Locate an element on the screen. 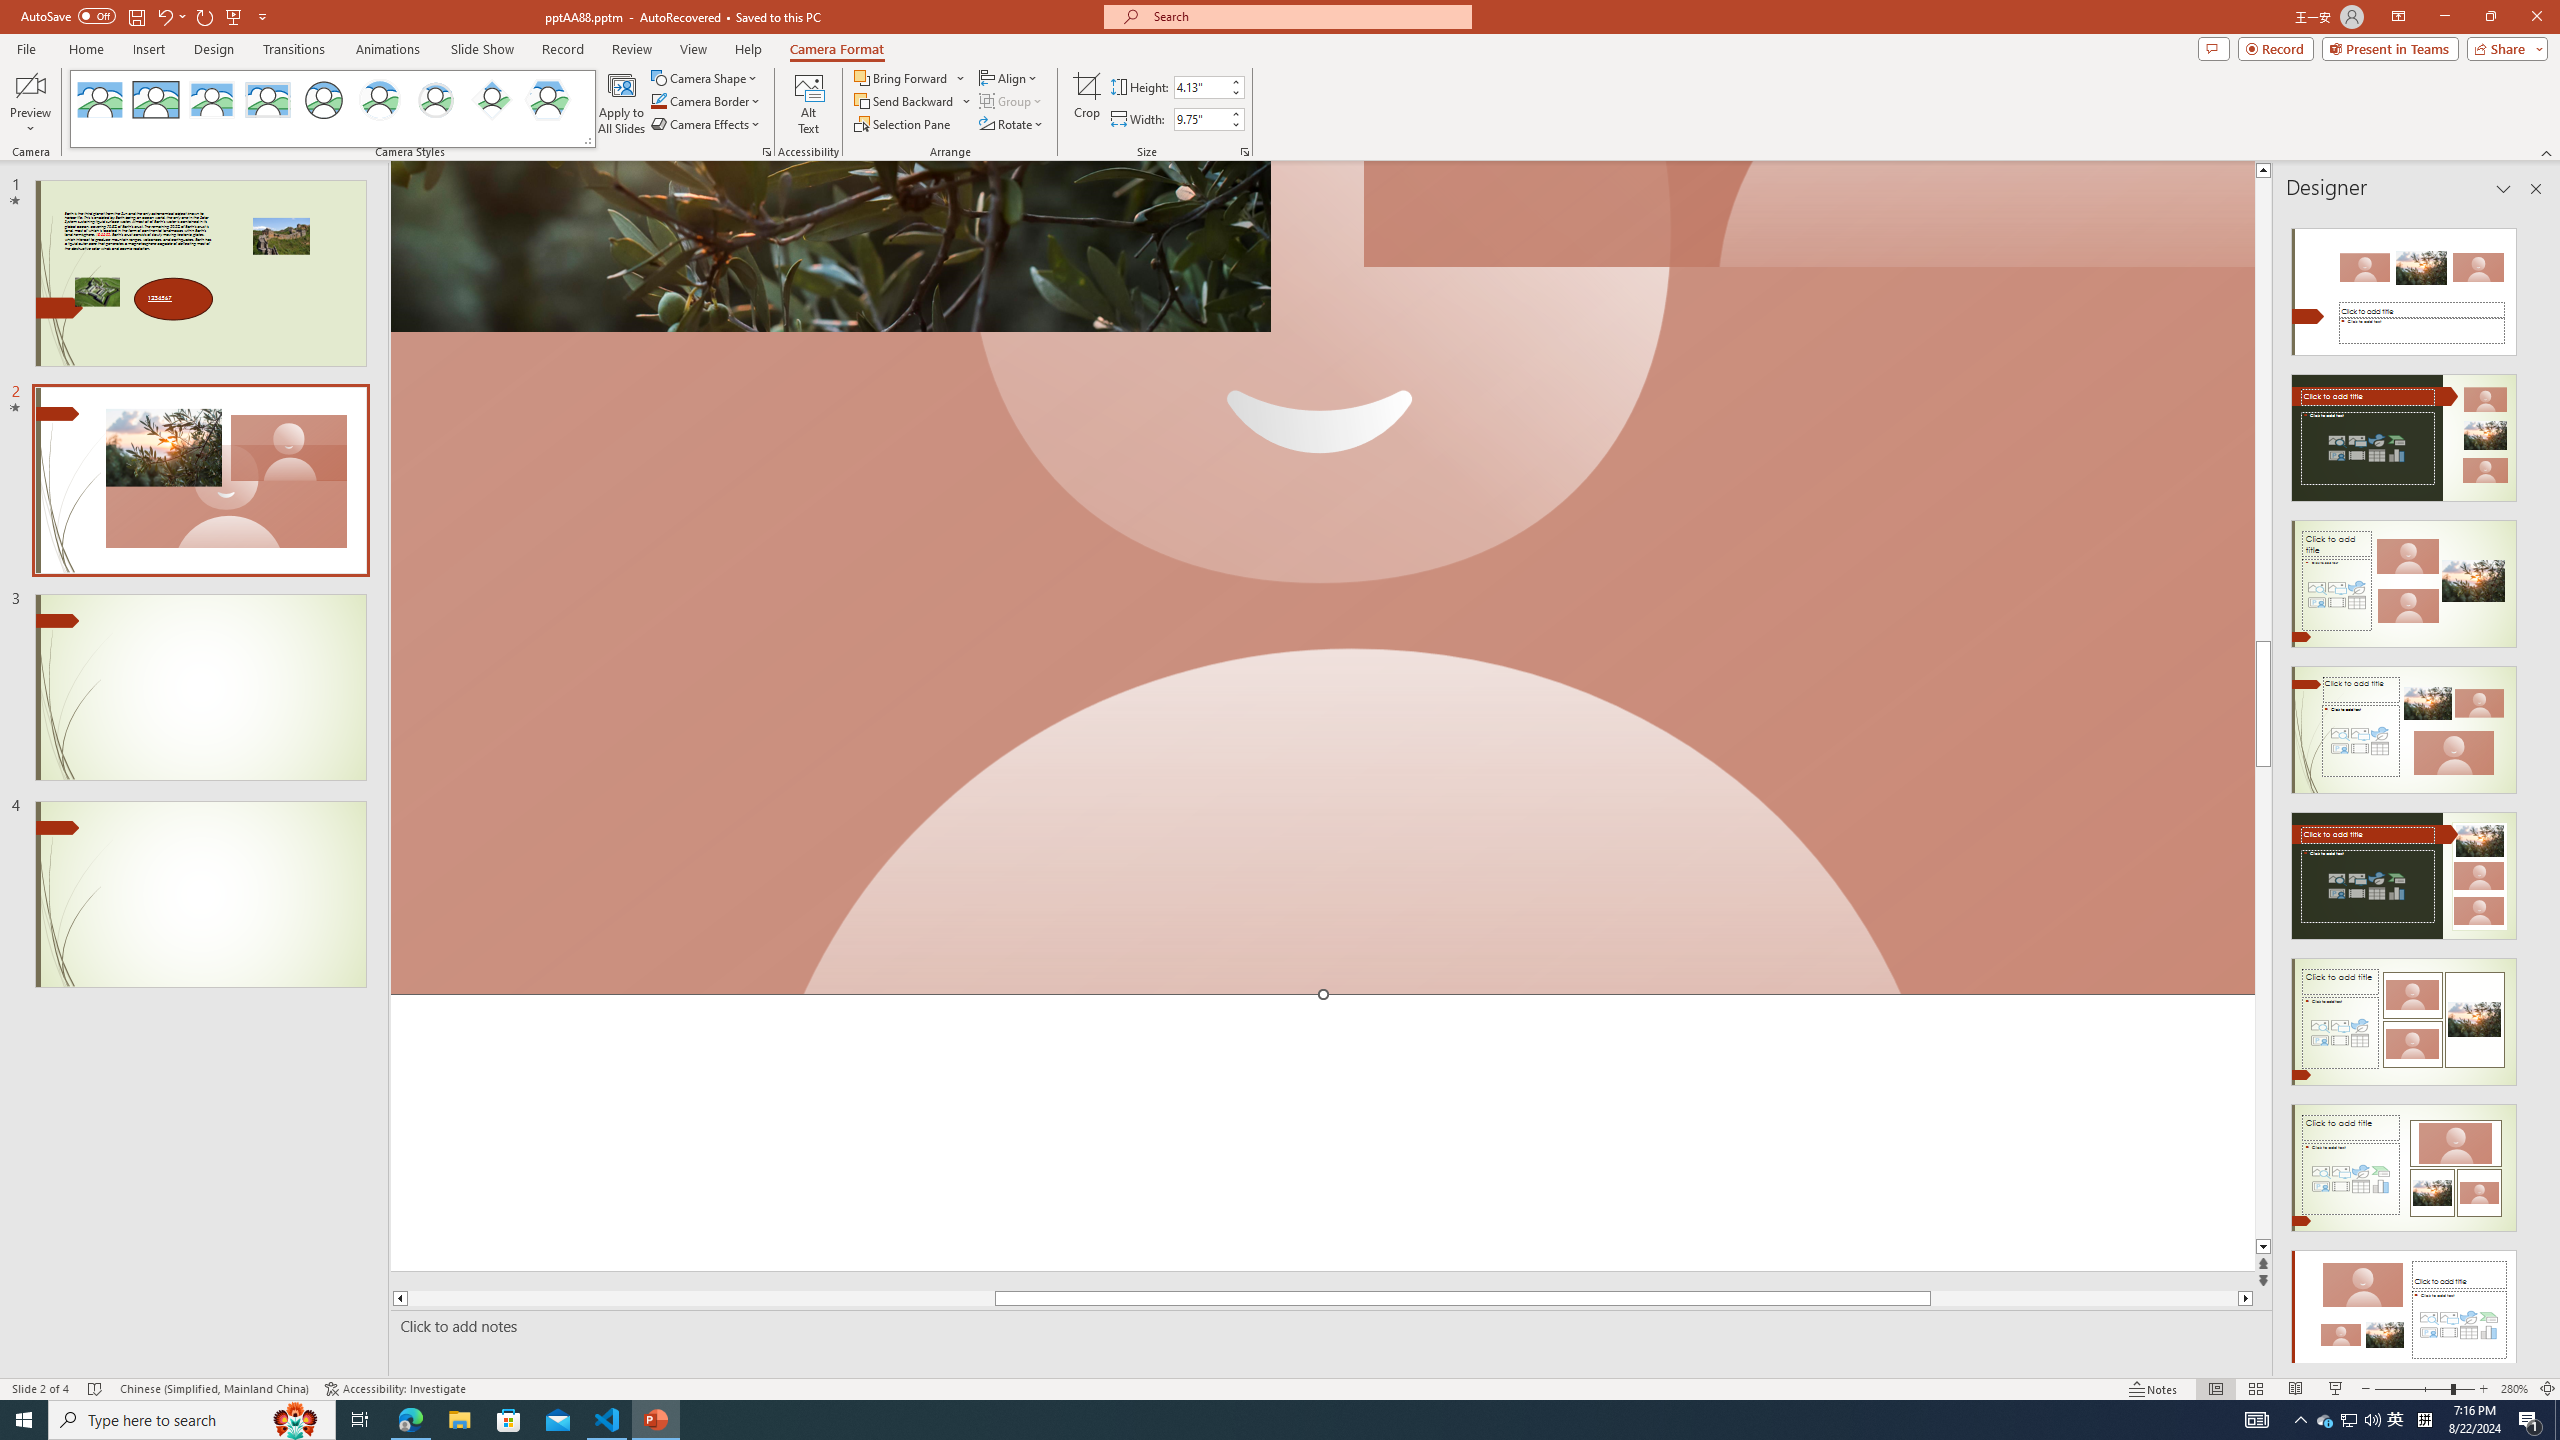 The width and height of the screenshot is (2560, 1440). Camera 13, No camera detected. is located at coordinates (1323, 578).